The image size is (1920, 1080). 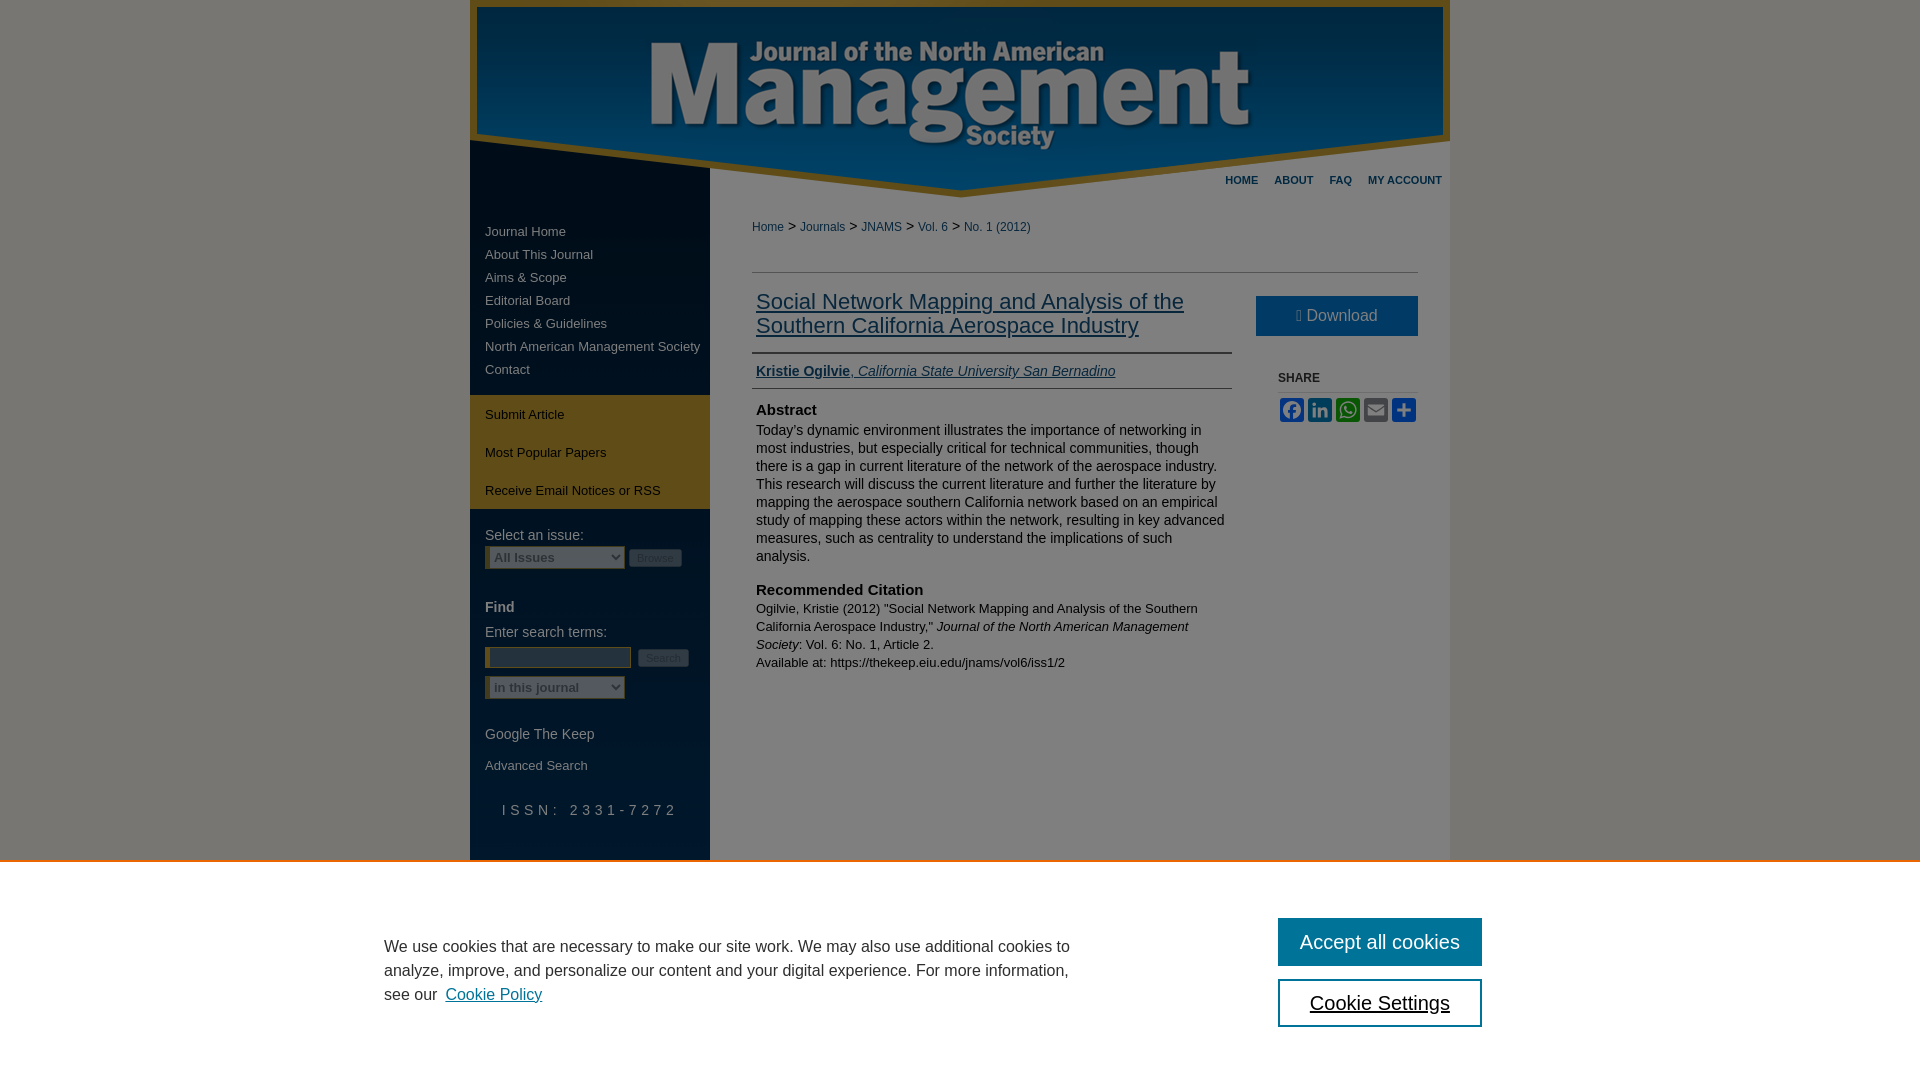 I want to click on FAQ, so click(x=1340, y=180).